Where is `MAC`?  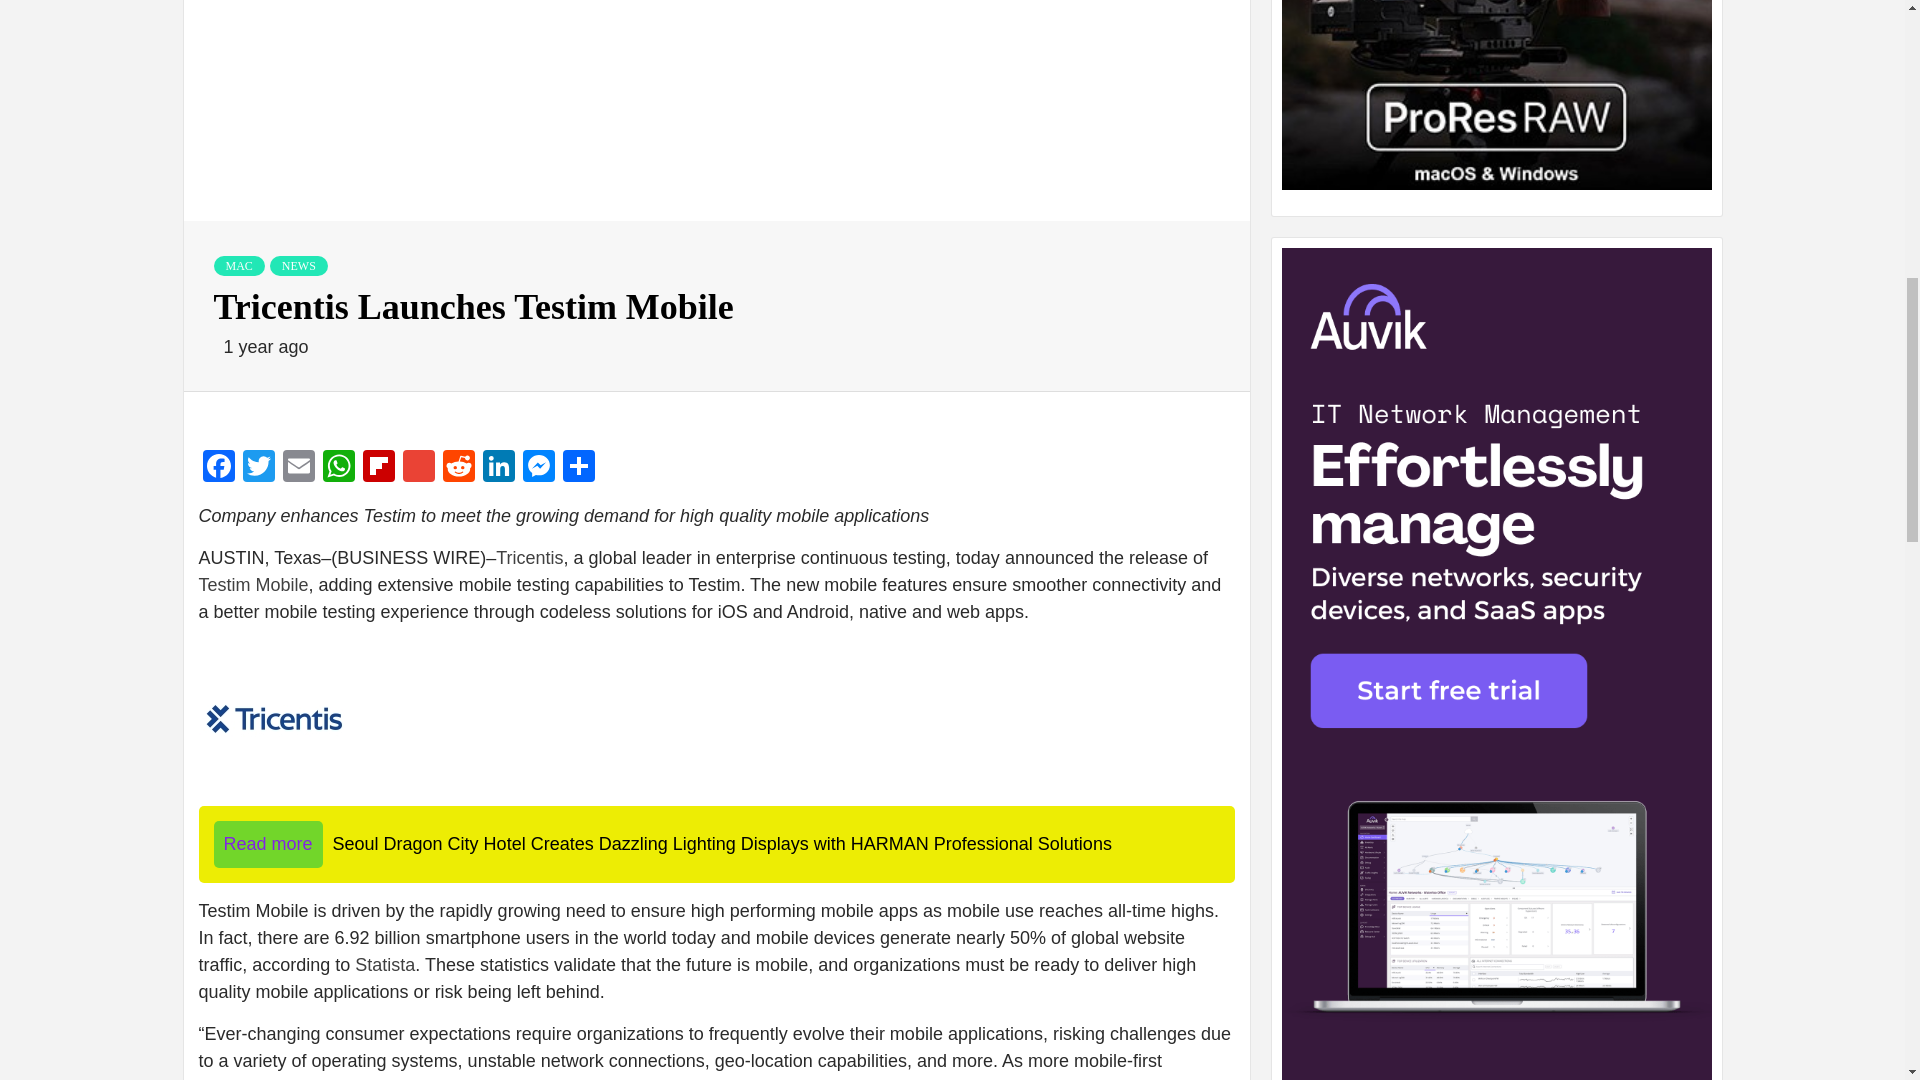 MAC is located at coordinates (238, 266).